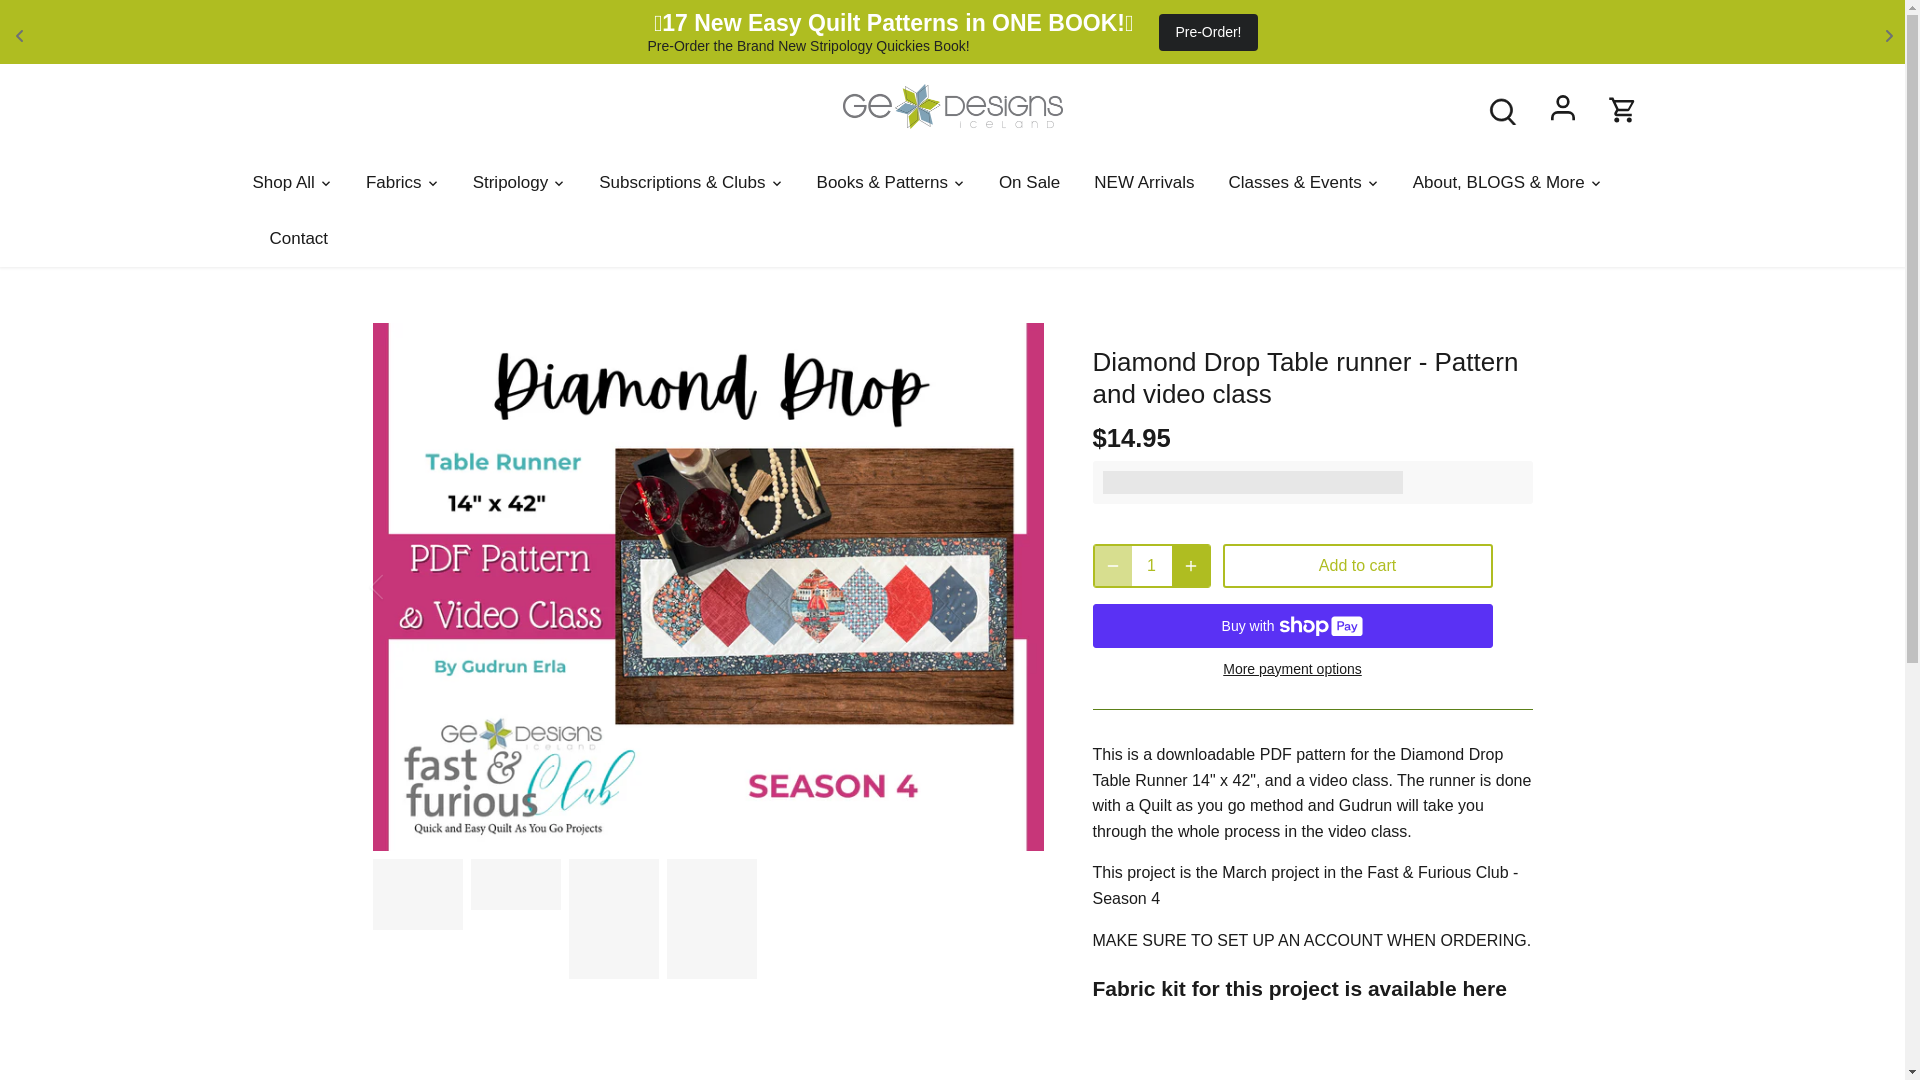  What do you see at coordinates (1208, 32) in the screenshot?
I see `Pre-Order!` at bounding box center [1208, 32].